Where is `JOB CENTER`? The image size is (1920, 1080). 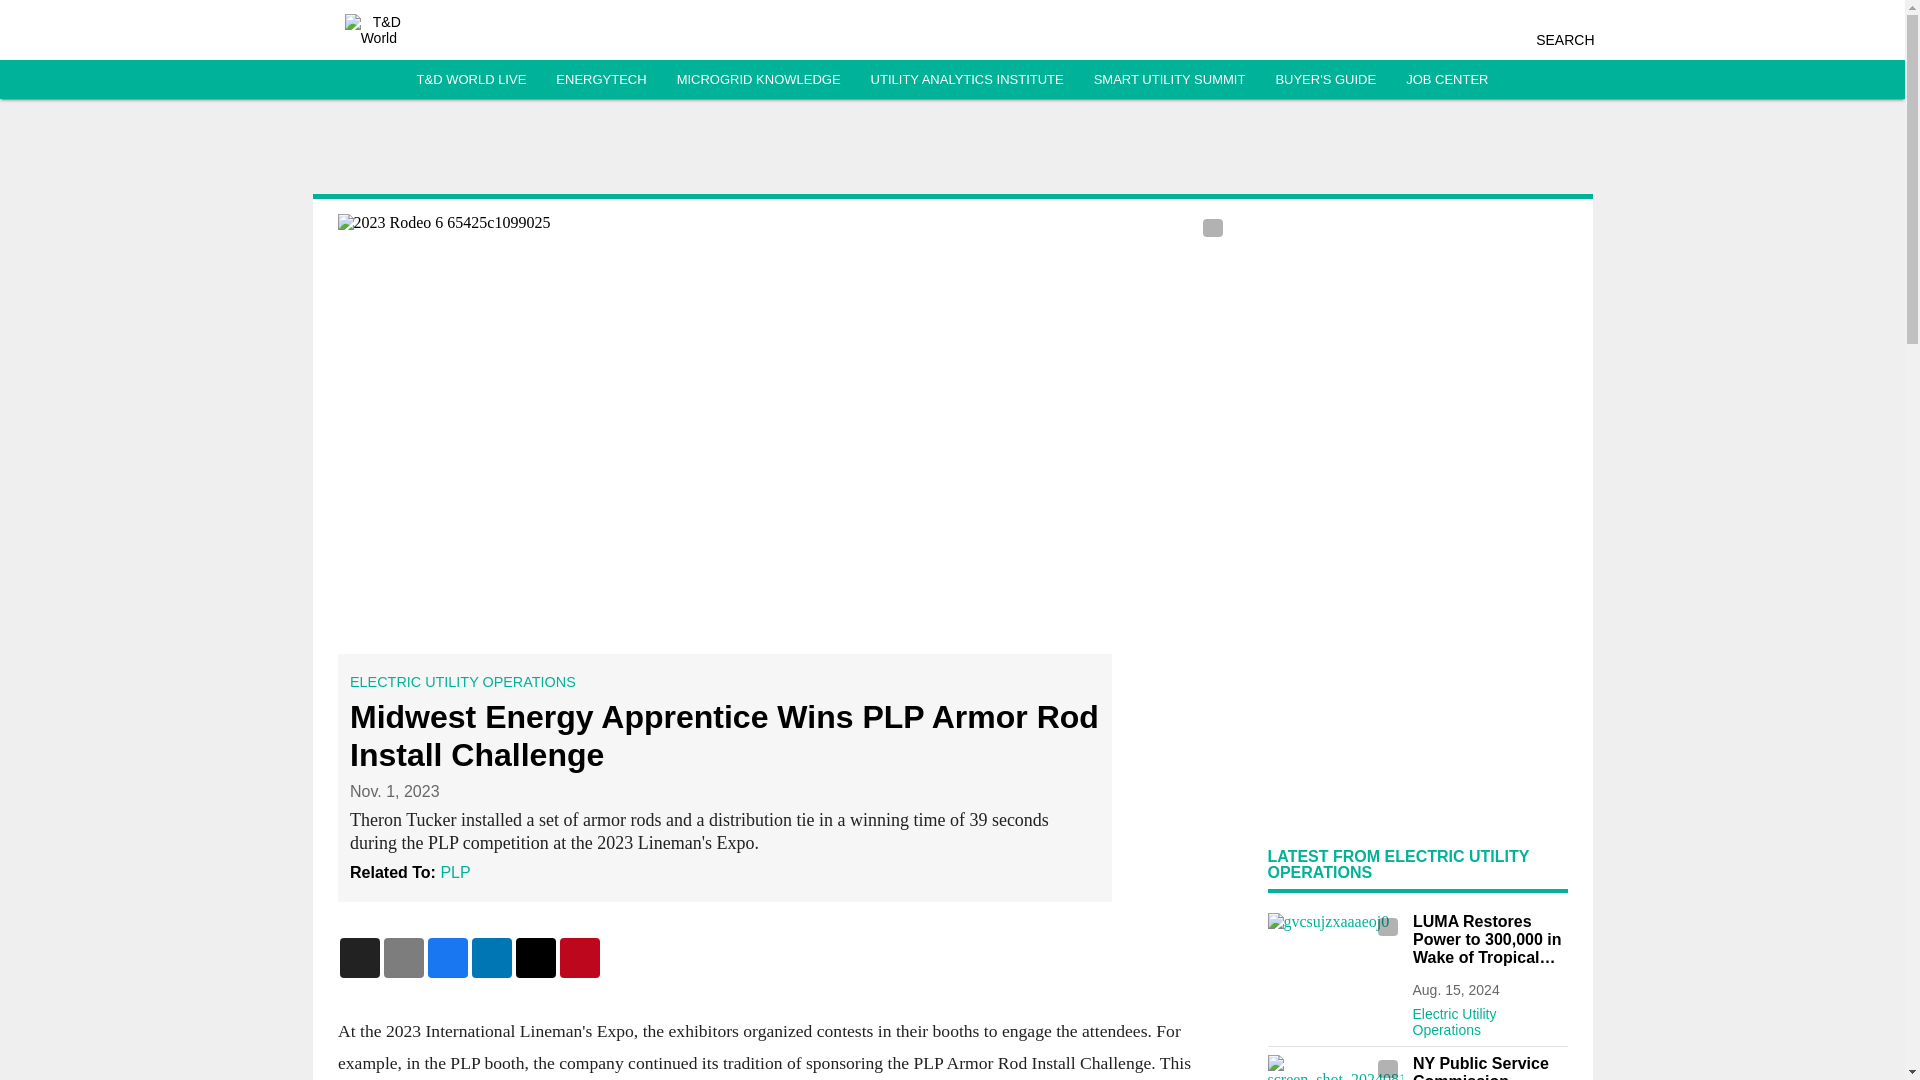 JOB CENTER is located at coordinates (1446, 80).